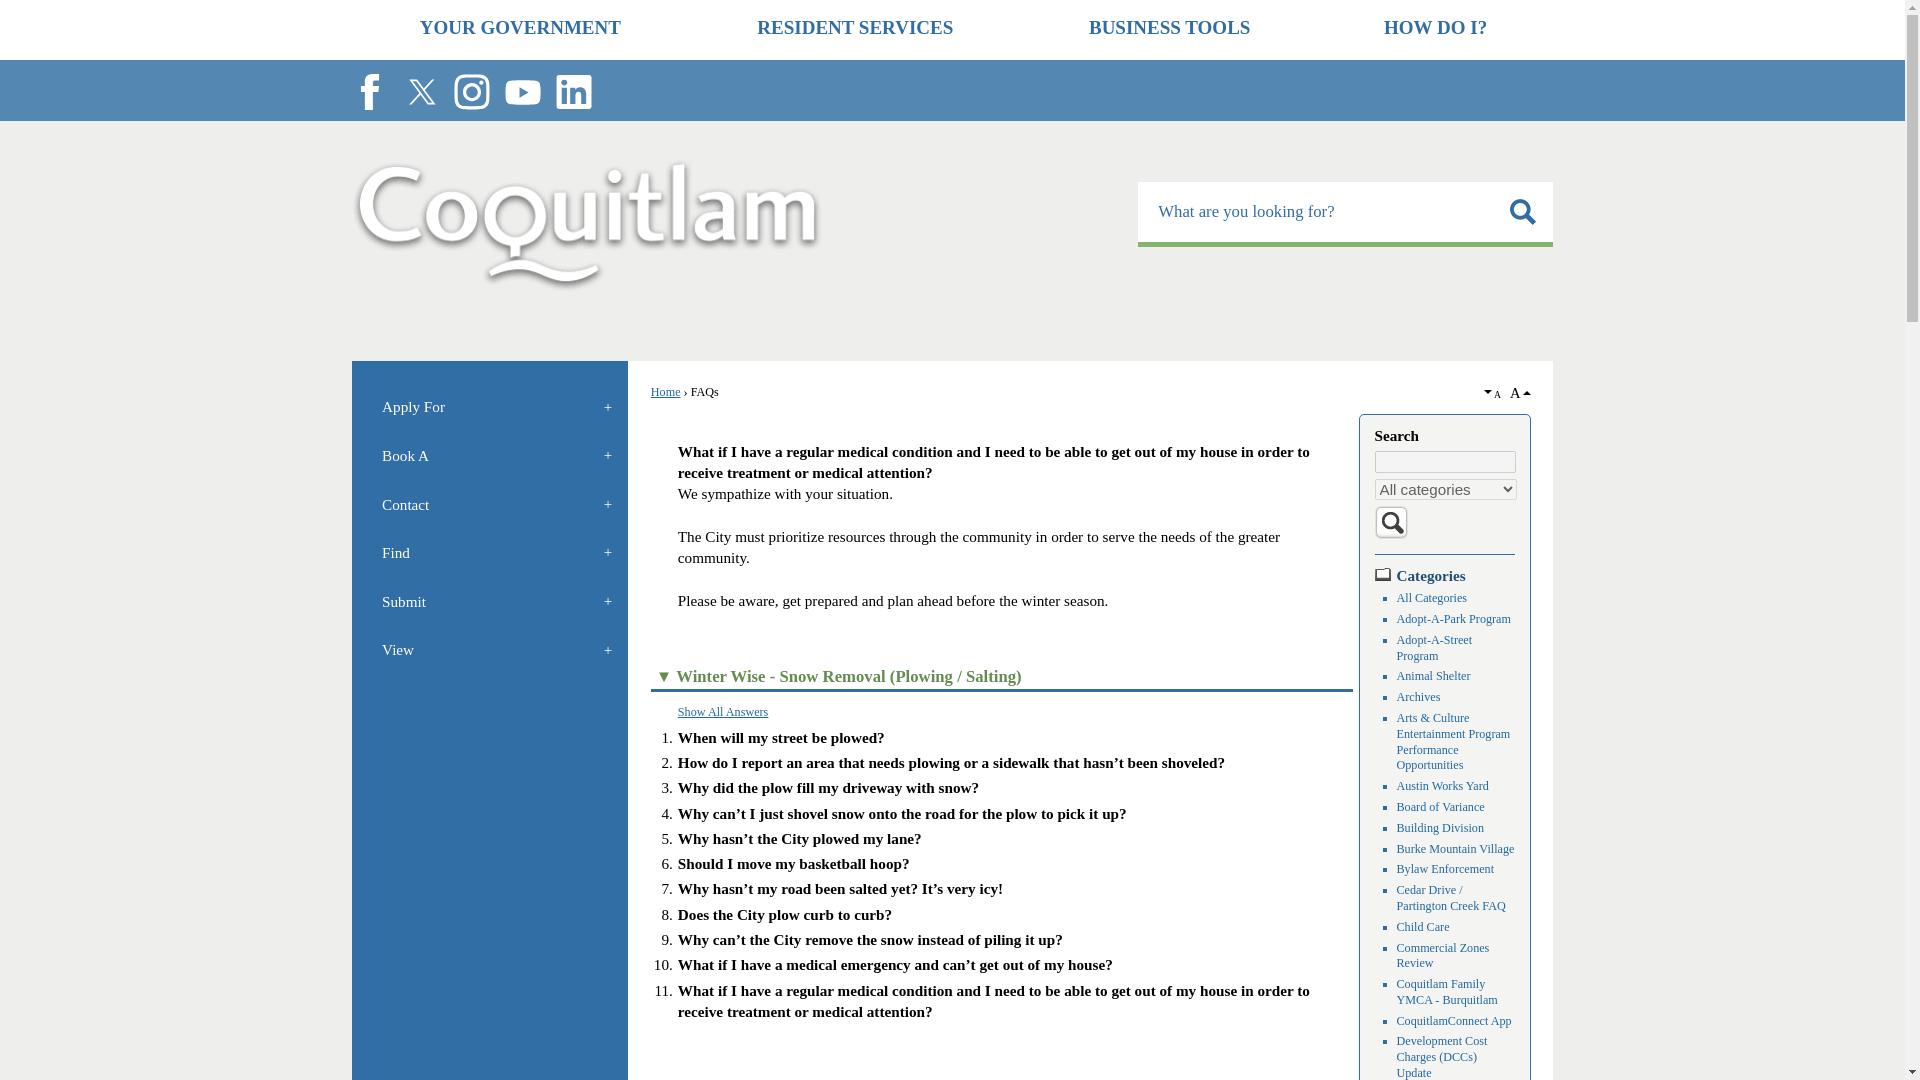  I want to click on Adopt-A-Street Program, so click(1434, 648).